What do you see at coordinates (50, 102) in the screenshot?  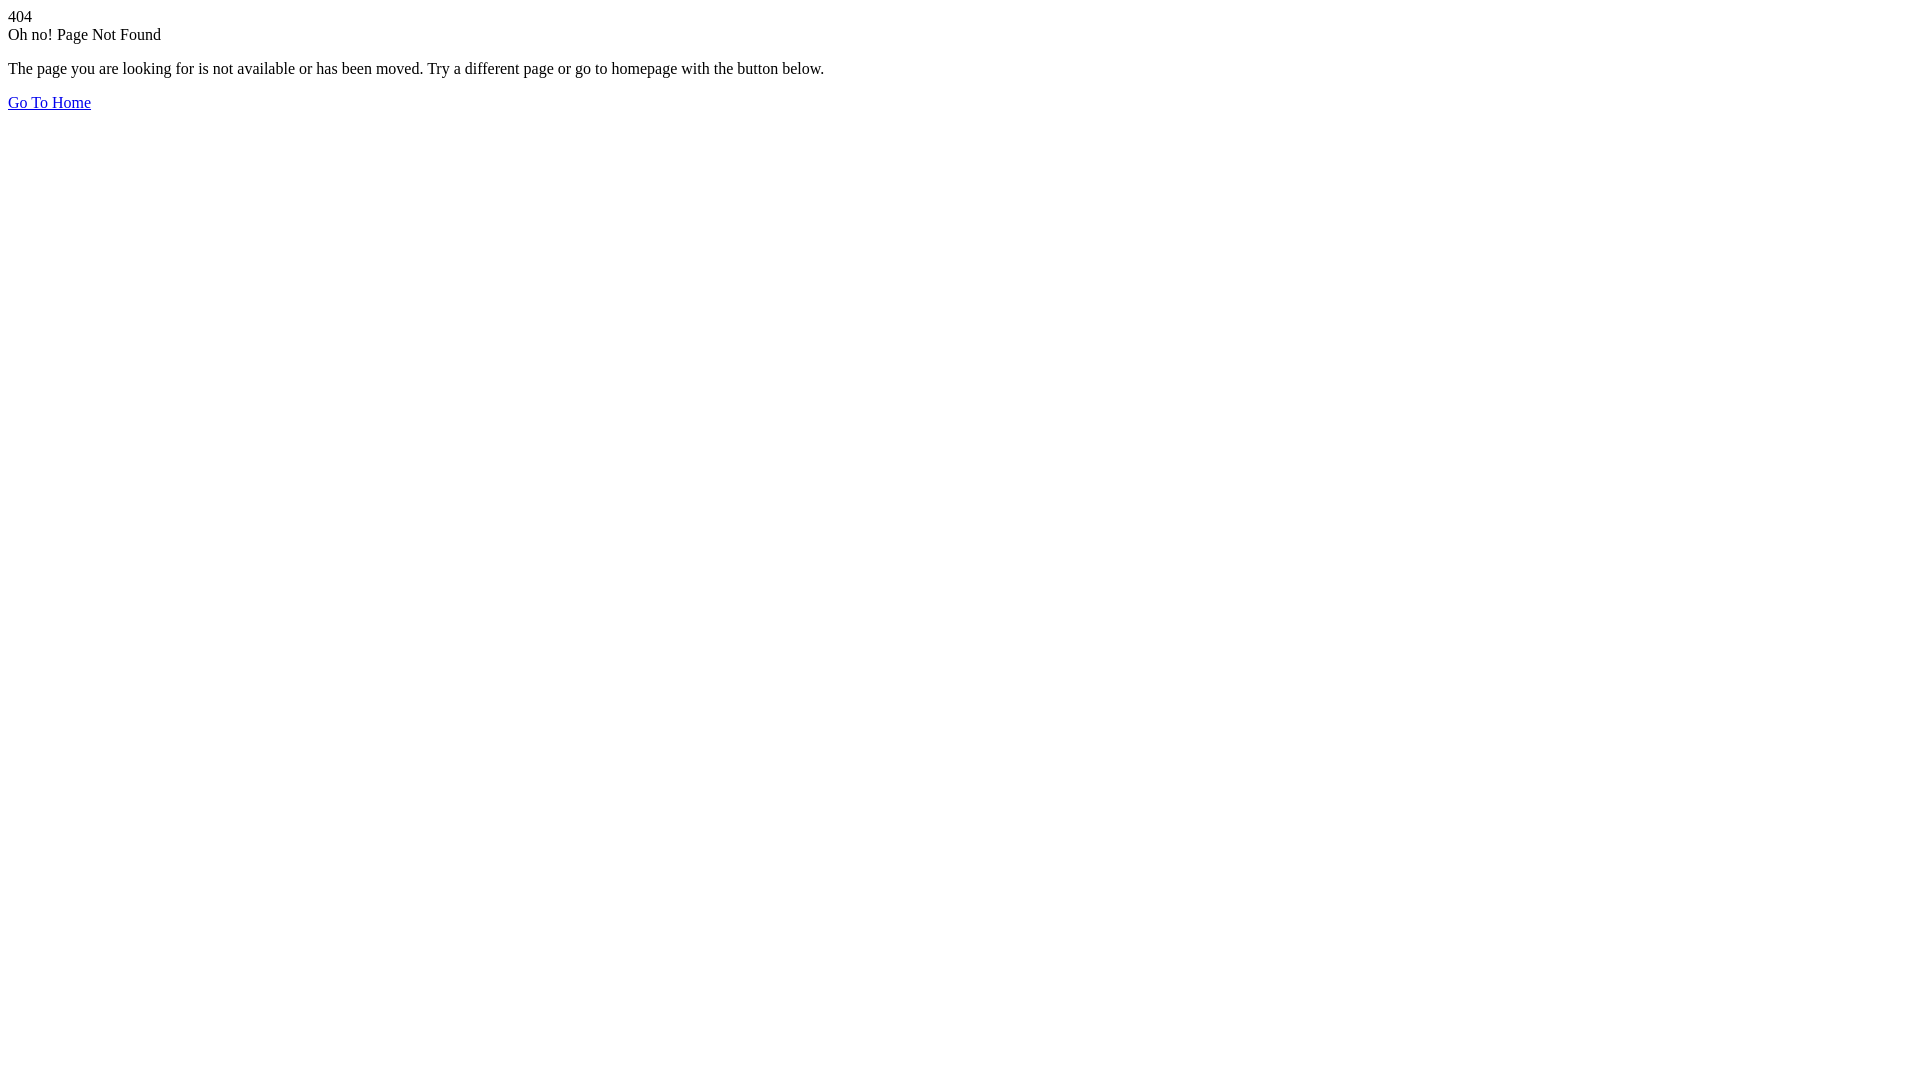 I see `Go To Home` at bounding box center [50, 102].